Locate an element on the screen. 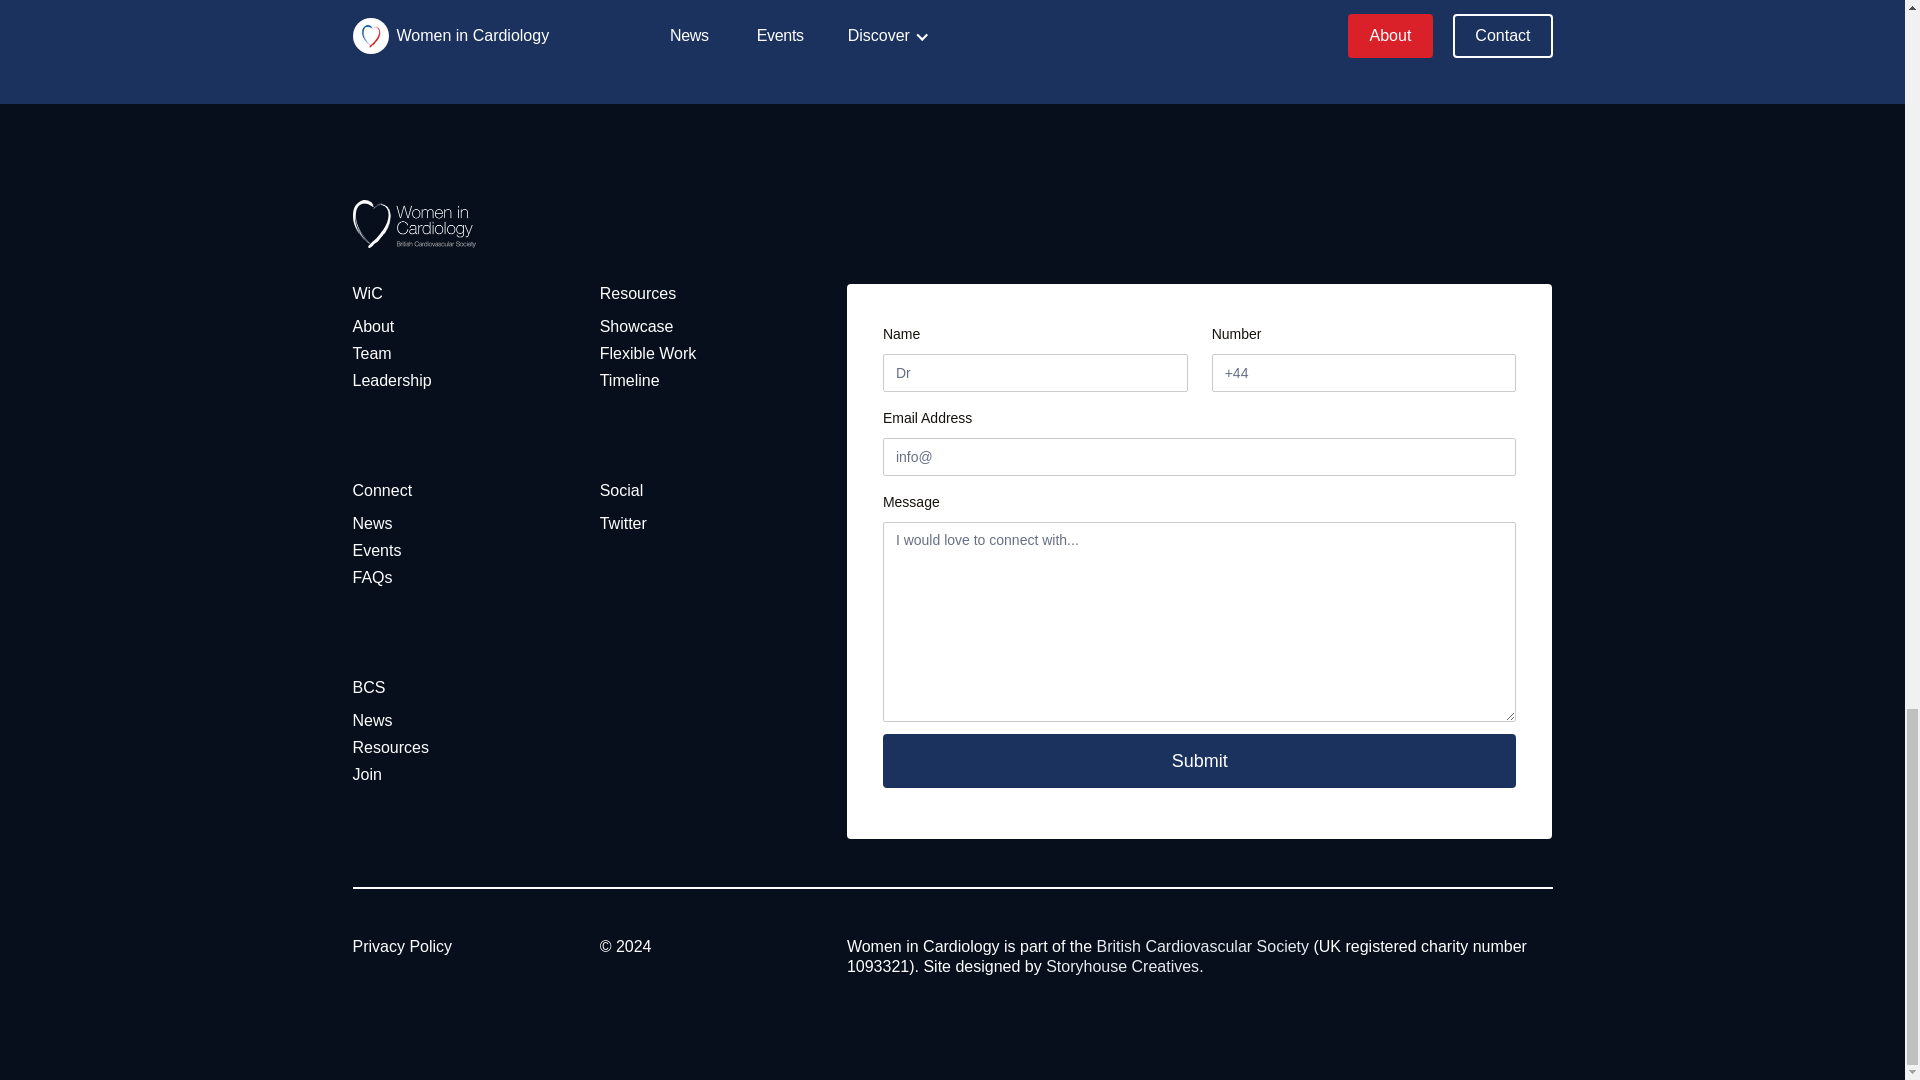 This screenshot has height=1080, width=1920. Twitter is located at coordinates (623, 524).